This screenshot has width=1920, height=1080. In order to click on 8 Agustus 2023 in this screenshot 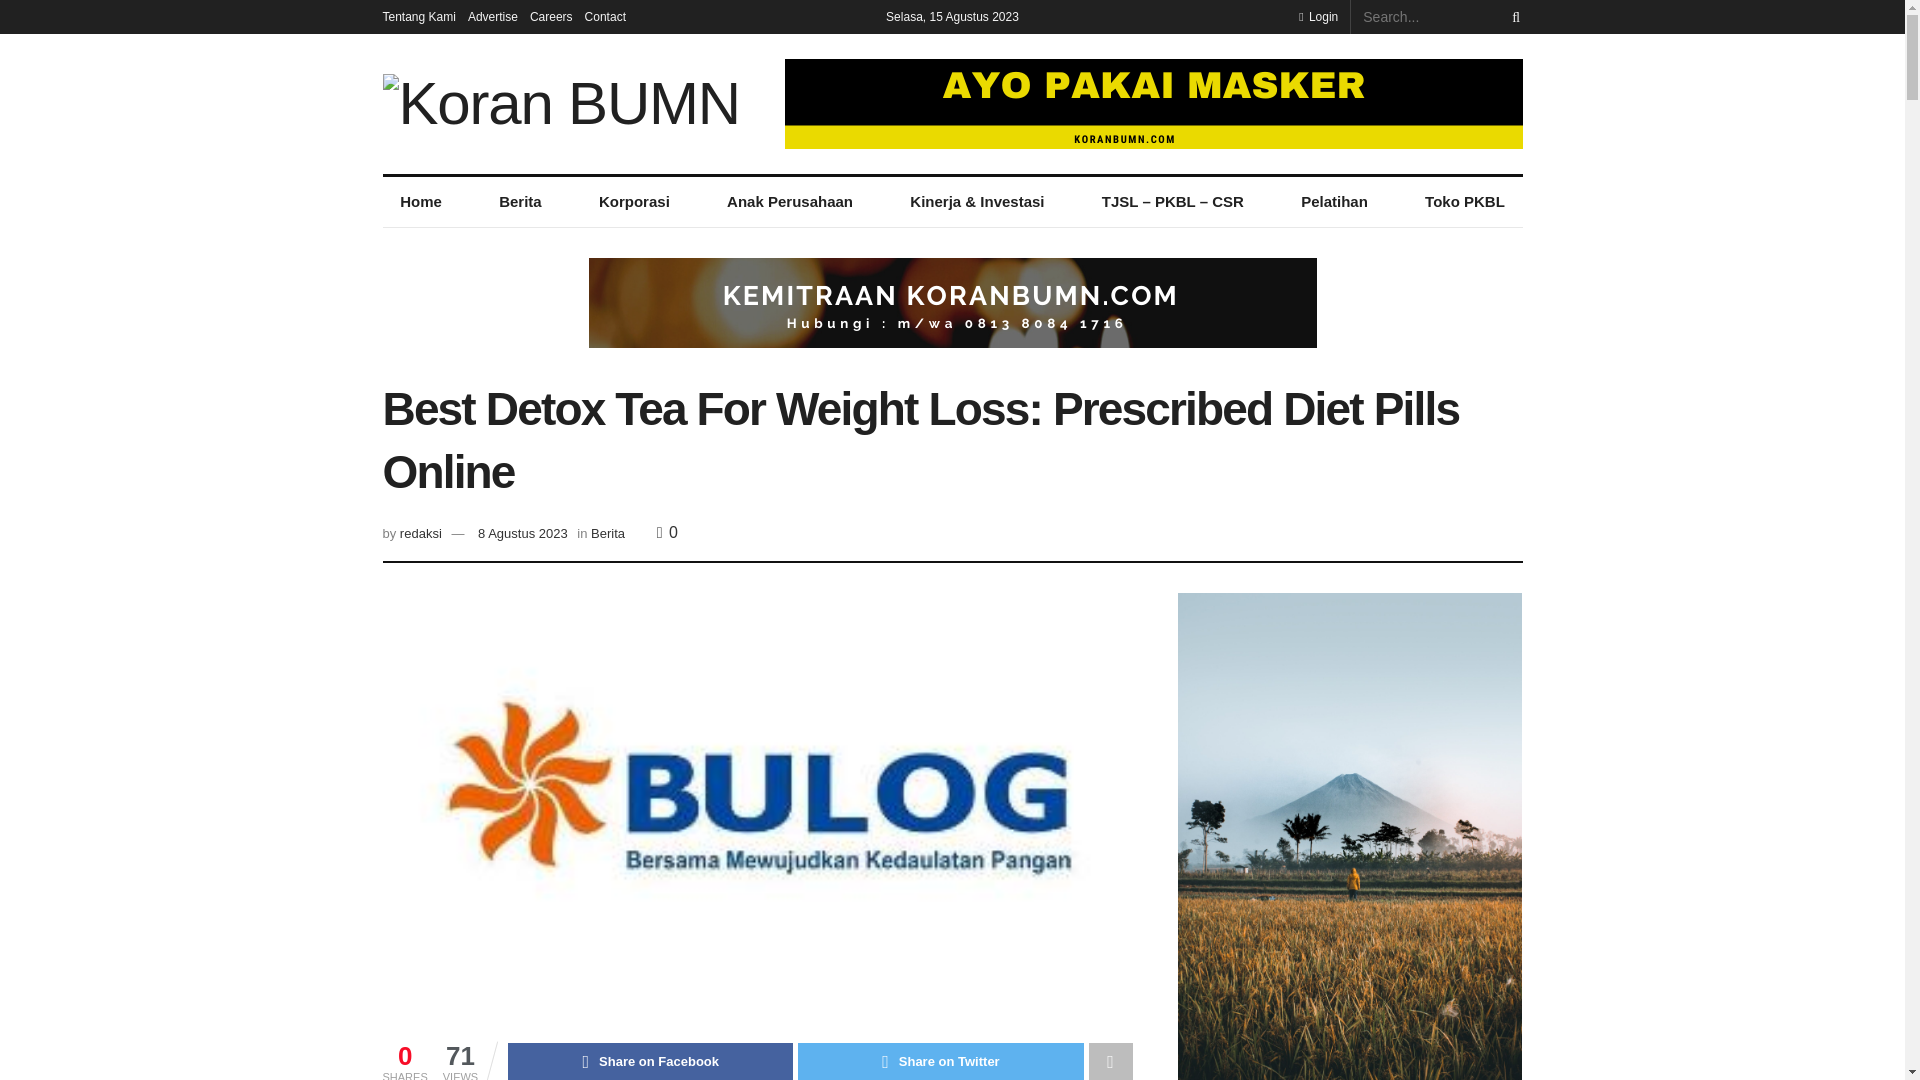, I will do `click(523, 533)`.